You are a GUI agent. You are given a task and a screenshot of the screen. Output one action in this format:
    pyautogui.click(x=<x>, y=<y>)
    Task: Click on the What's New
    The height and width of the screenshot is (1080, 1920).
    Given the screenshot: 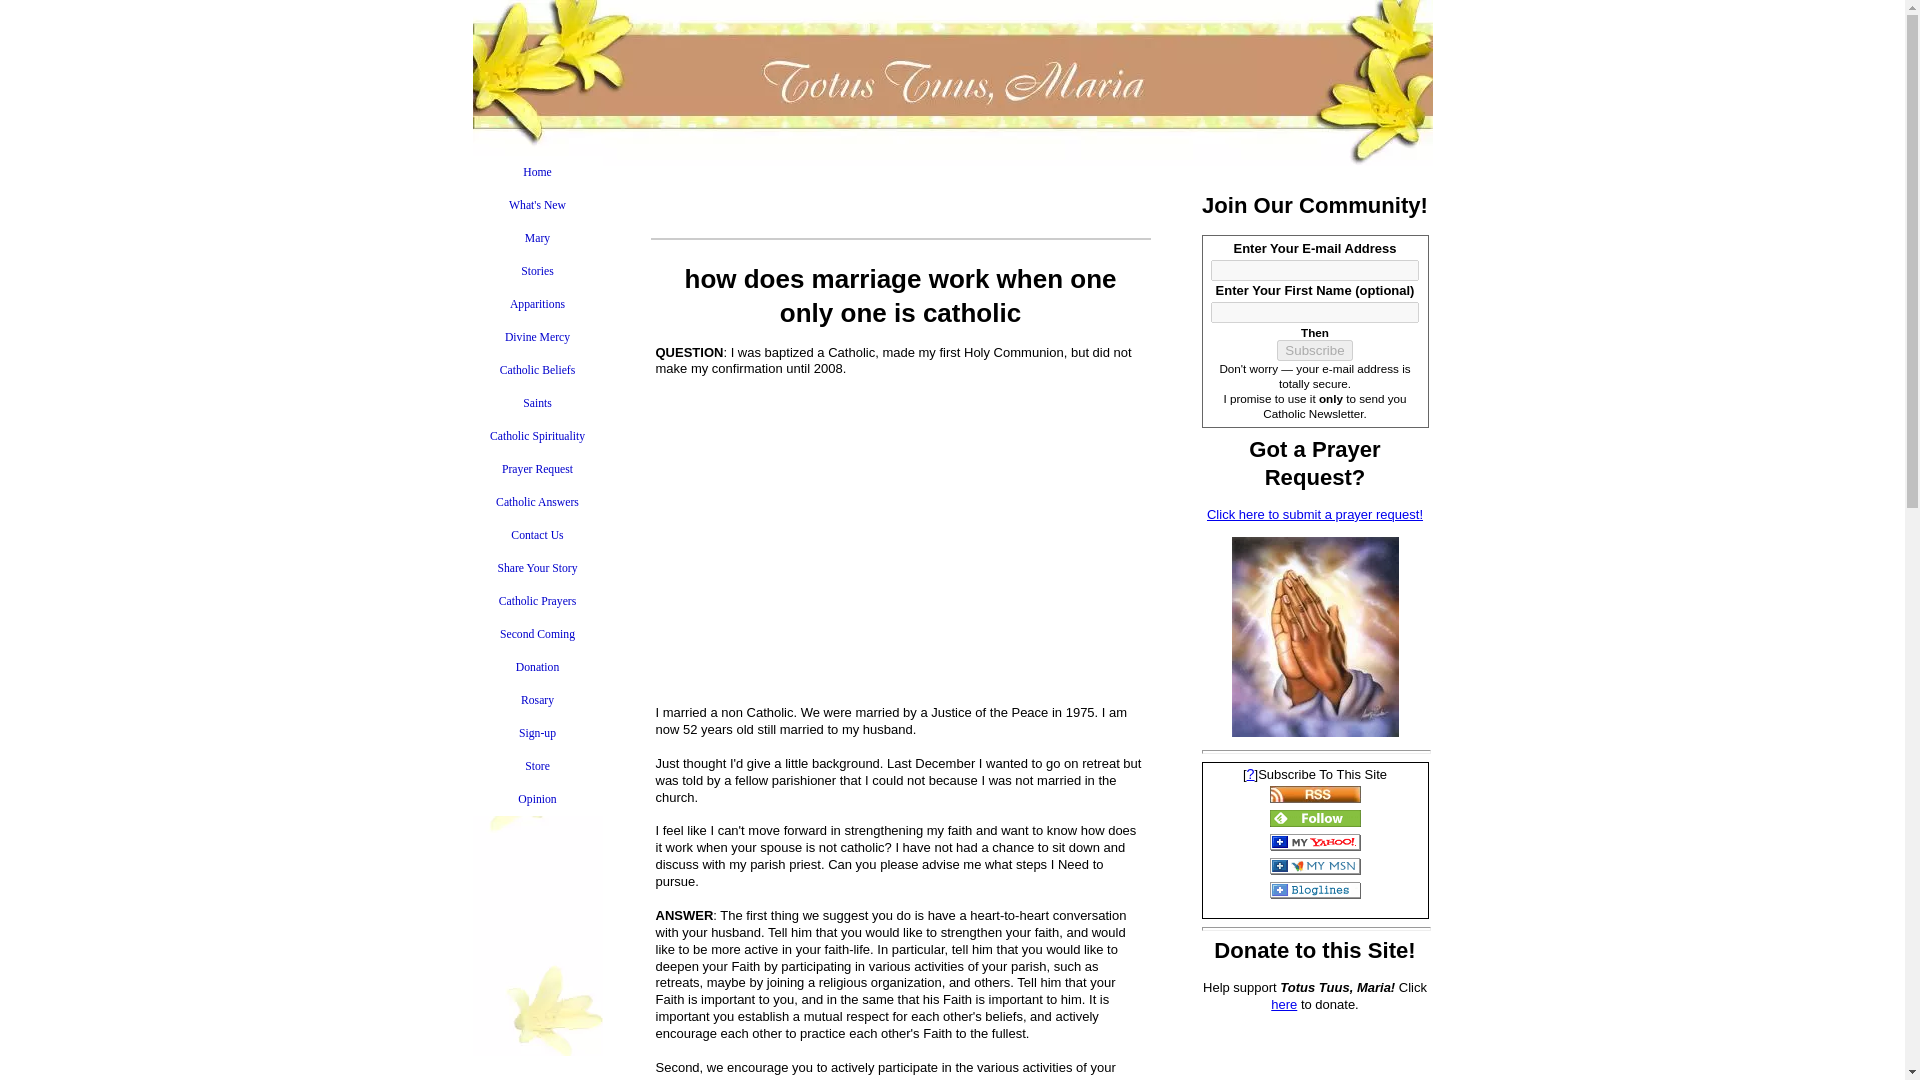 What is the action you would take?
    pyautogui.click(x=537, y=206)
    